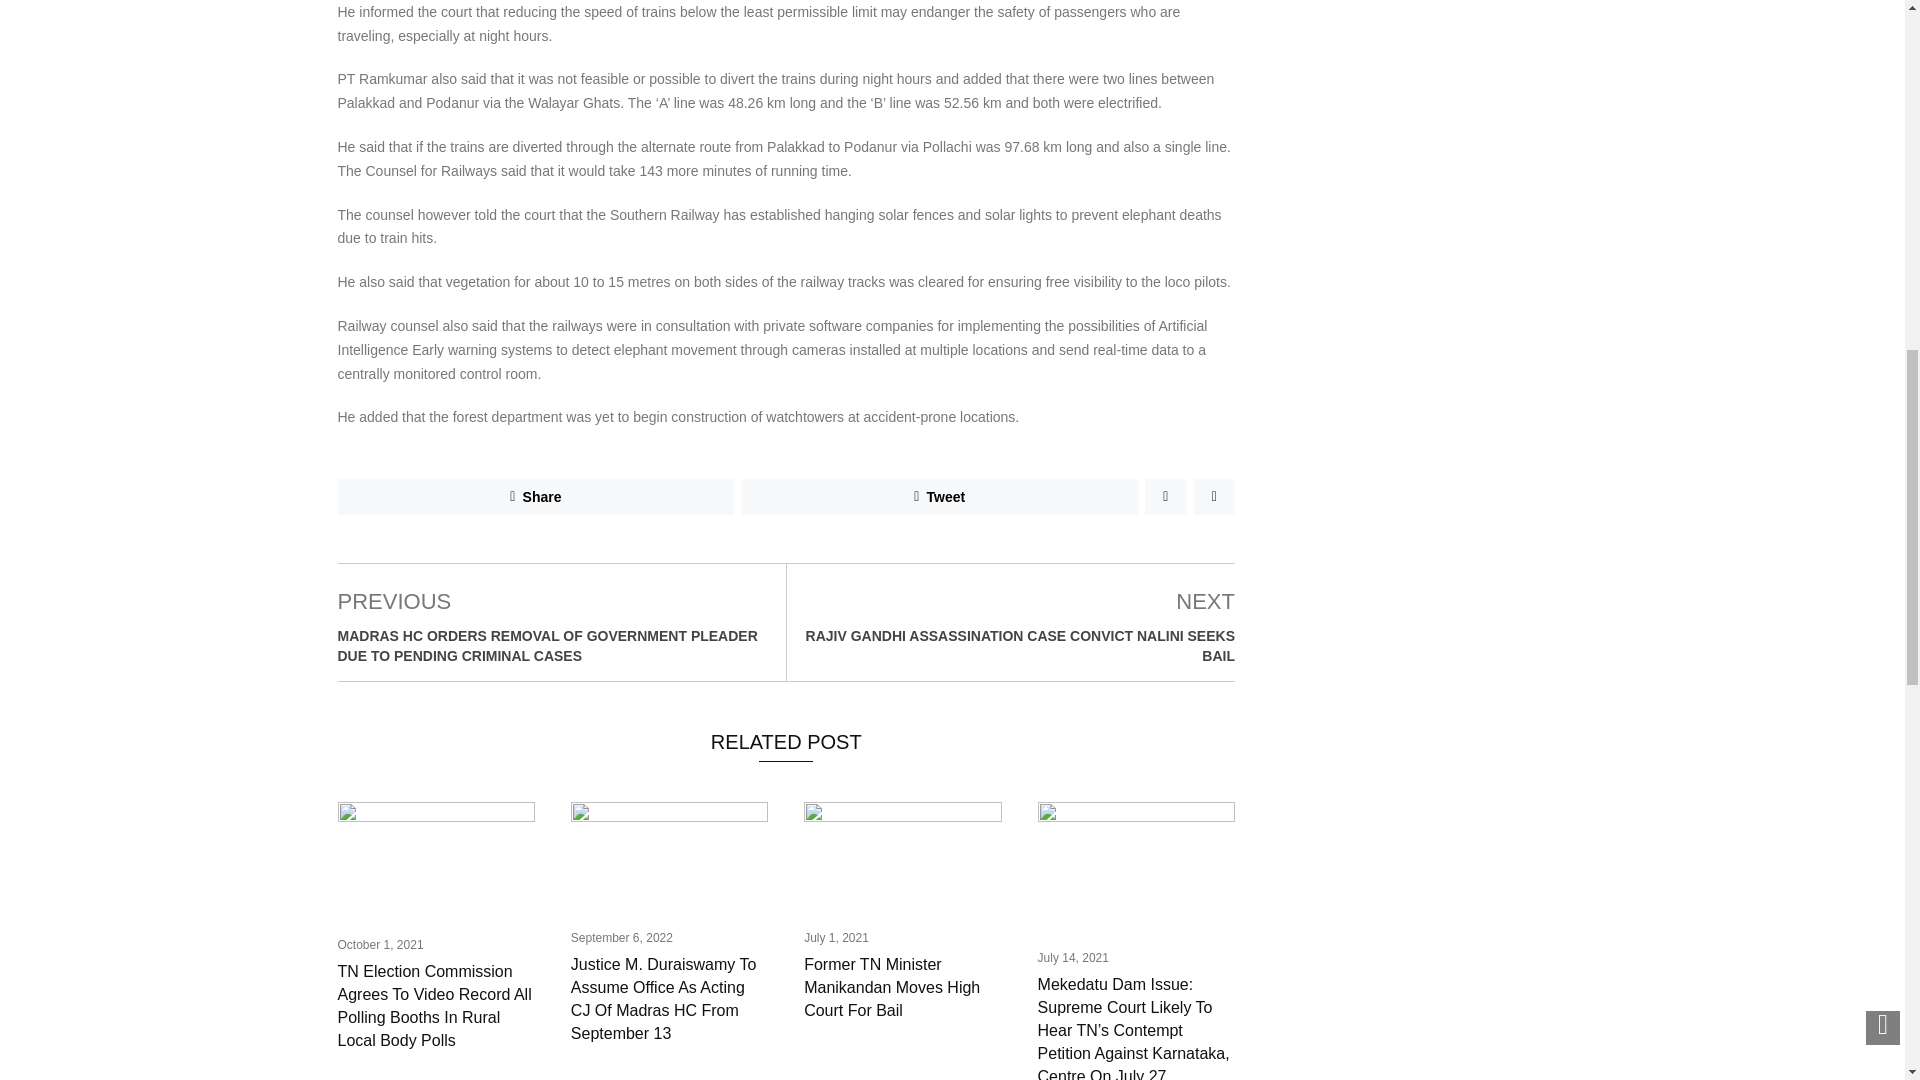  What do you see at coordinates (536, 497) in the screenshot?
I see `Share` at bounding box center [536, 497].